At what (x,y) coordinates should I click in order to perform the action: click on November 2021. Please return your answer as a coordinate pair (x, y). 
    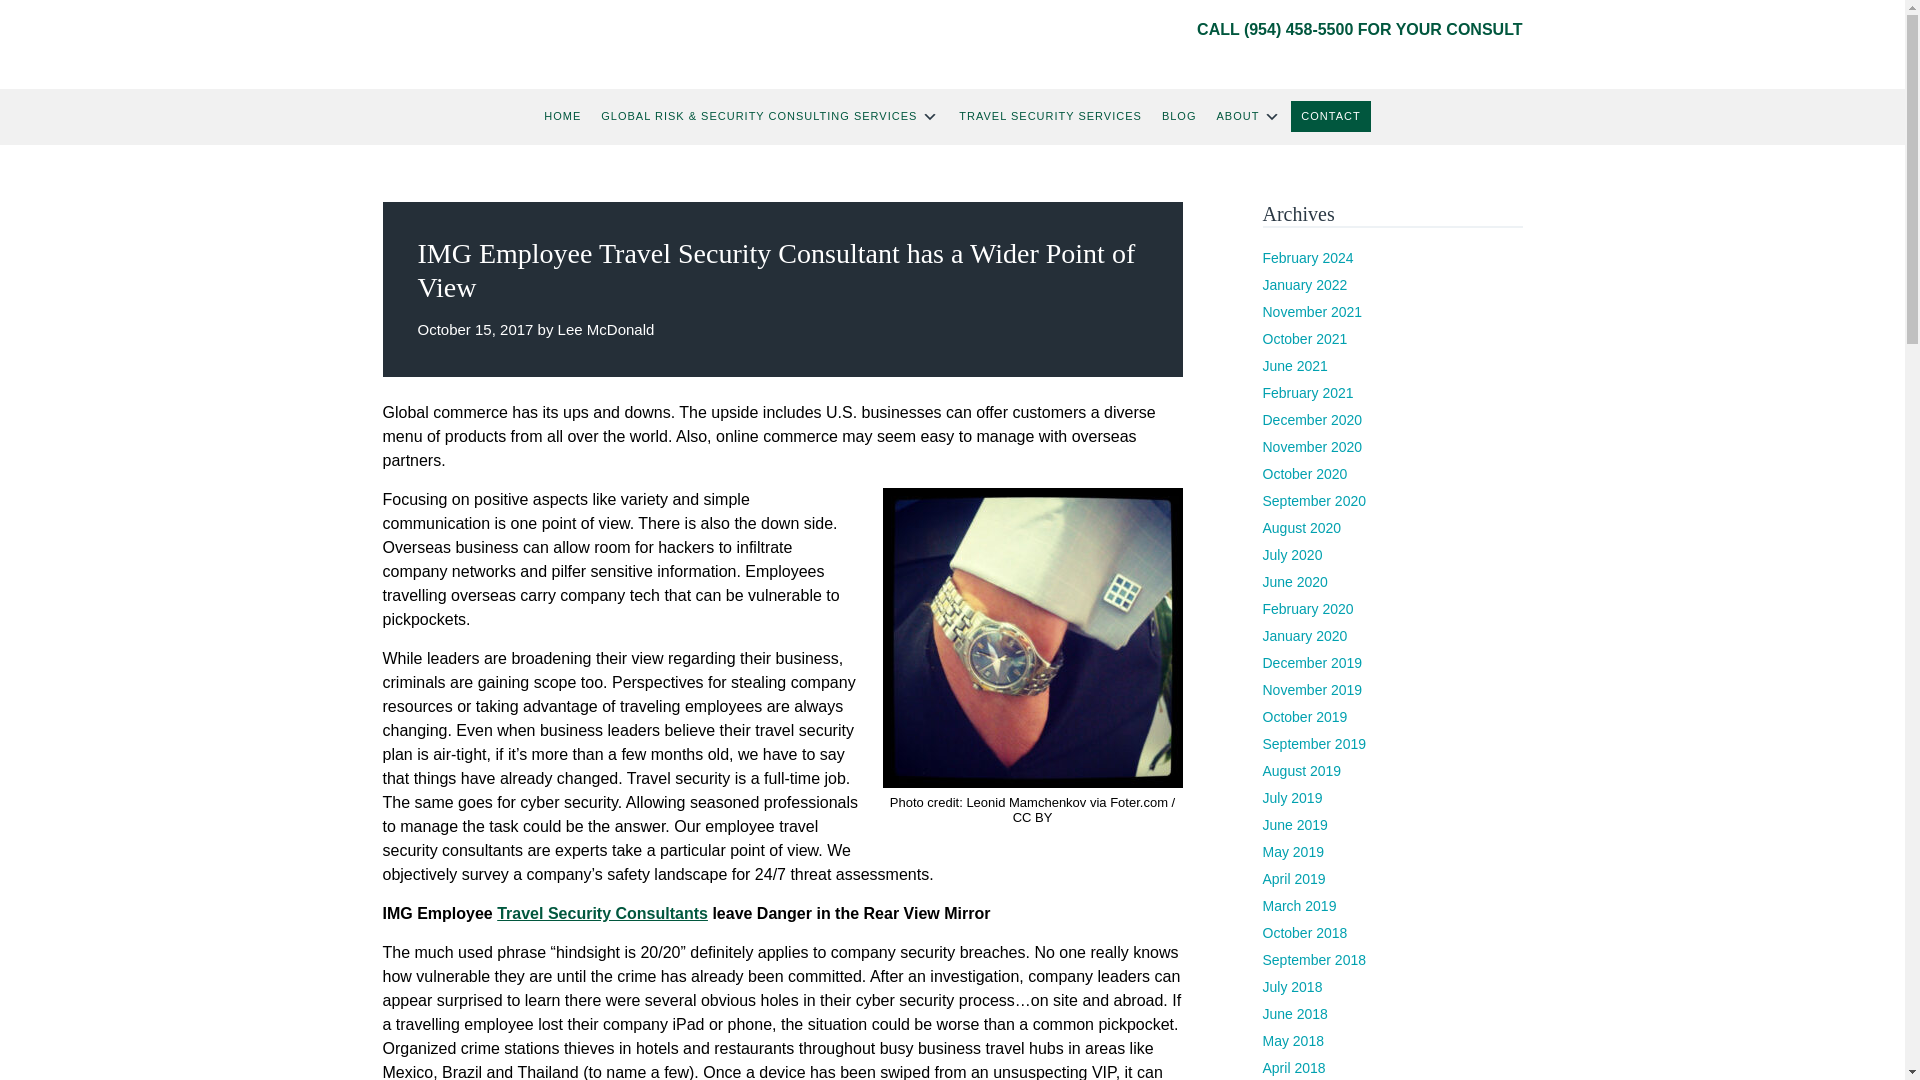
    Looking at the image, I should click on (1311, 311).